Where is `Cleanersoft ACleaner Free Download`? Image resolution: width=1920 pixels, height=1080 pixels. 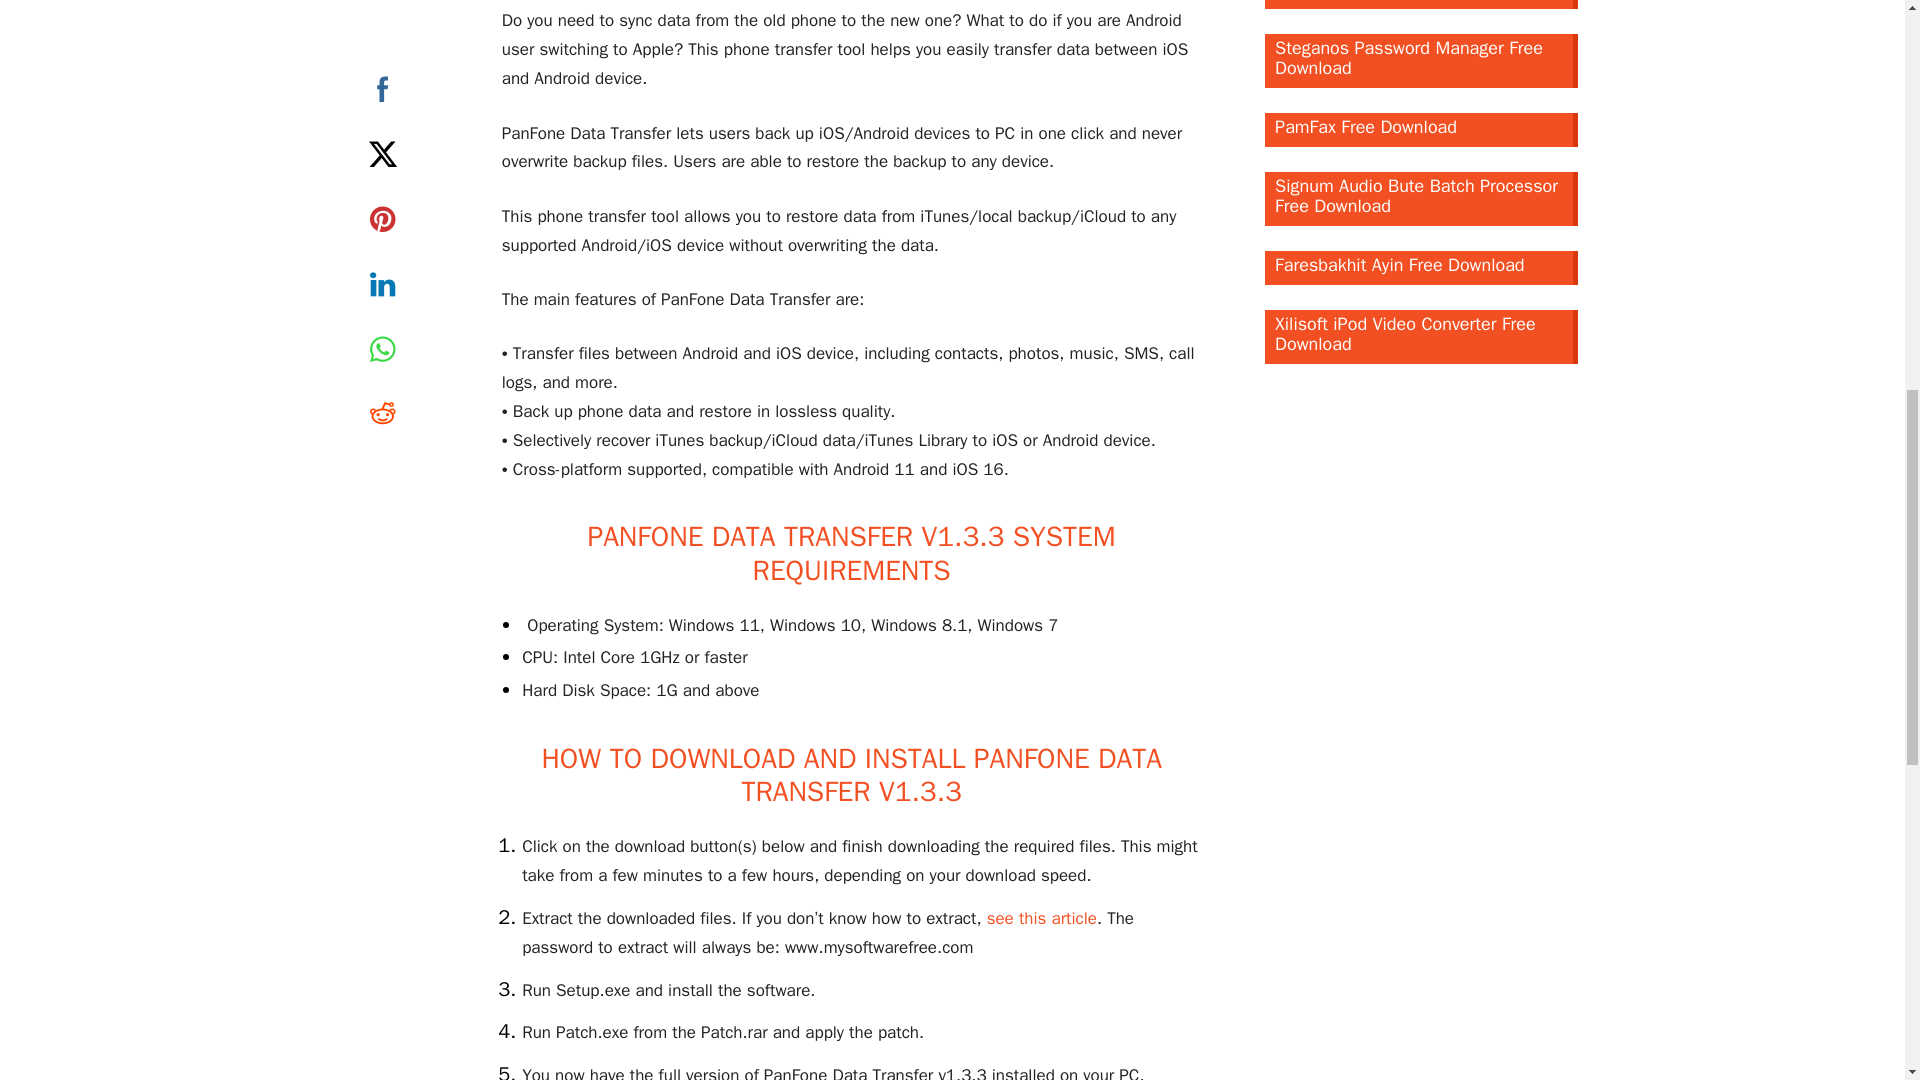 Cleanersoft ACleaner Free Download is located at coordinates (1422, 4).